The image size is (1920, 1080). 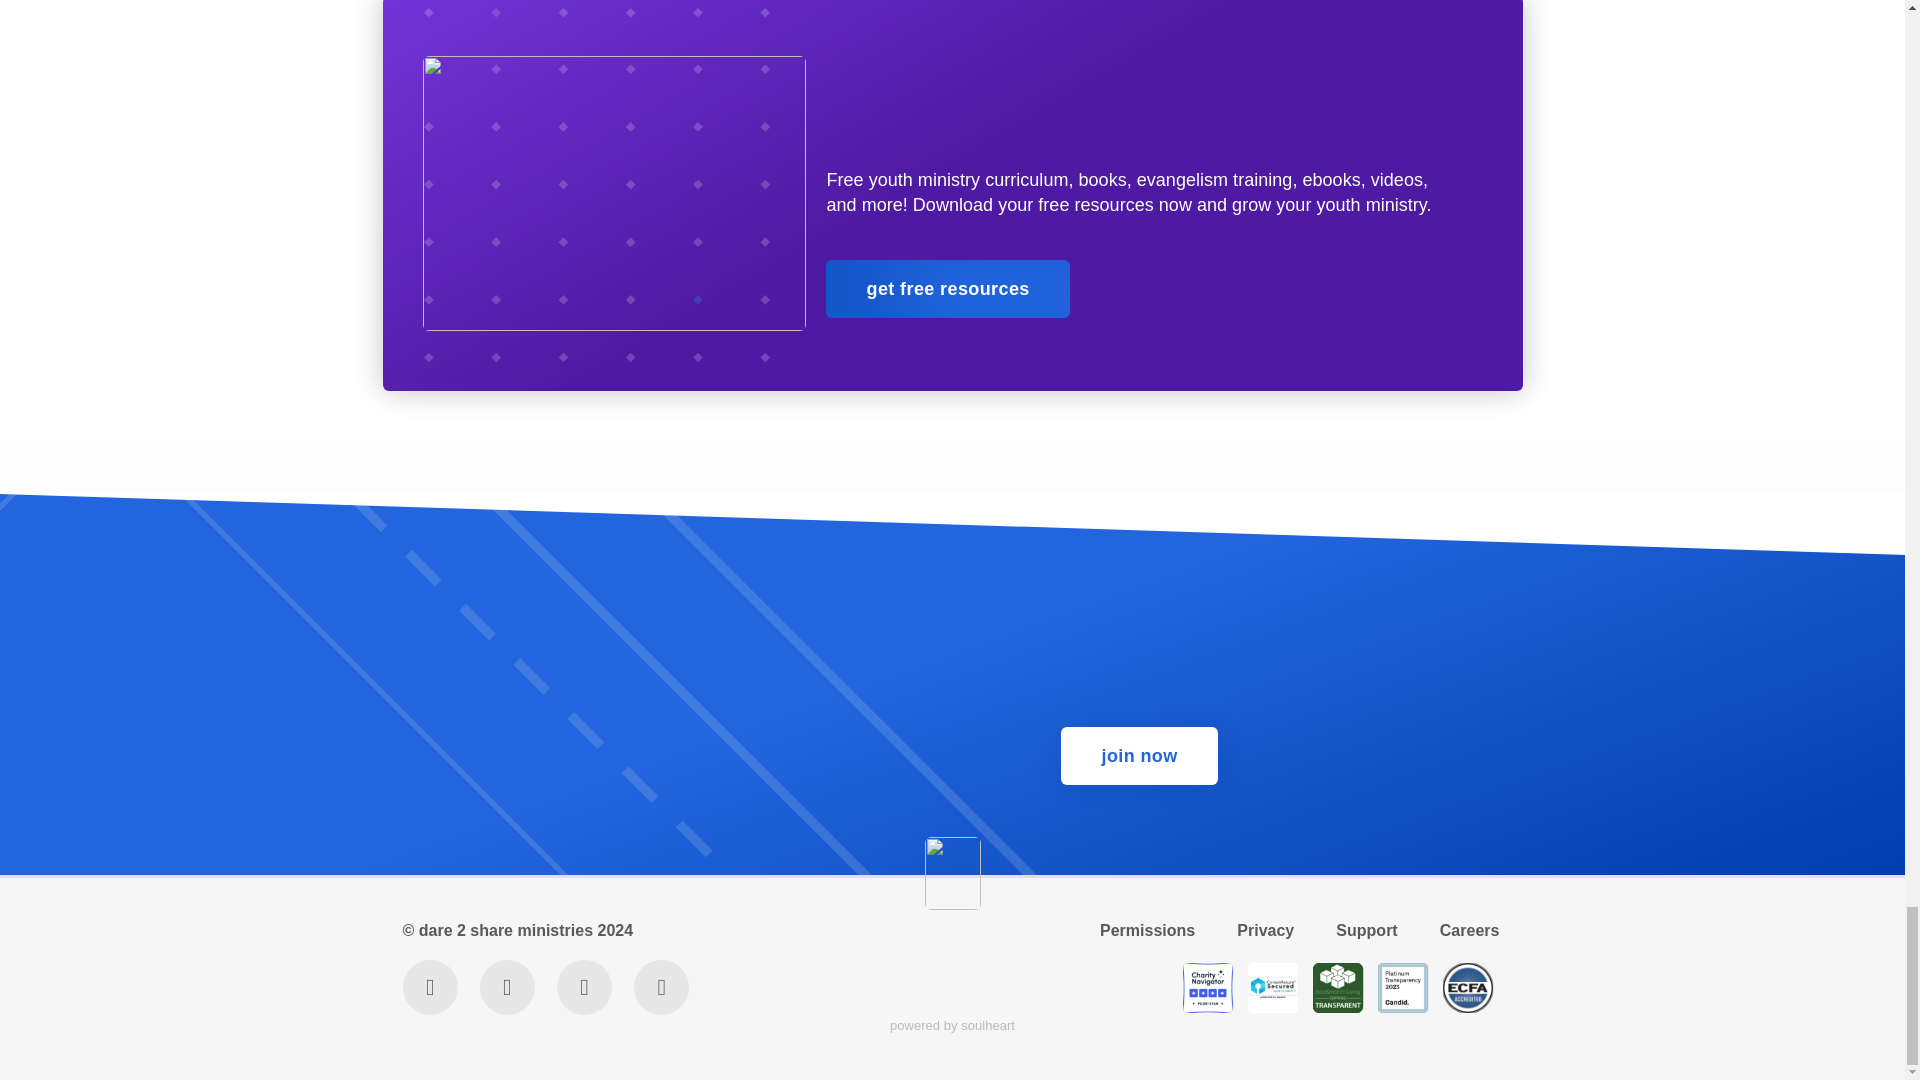 What do you see at coordinates (1266, 930) in the screenshot?
I see `Privacy` at bounding box center [1266, 930].